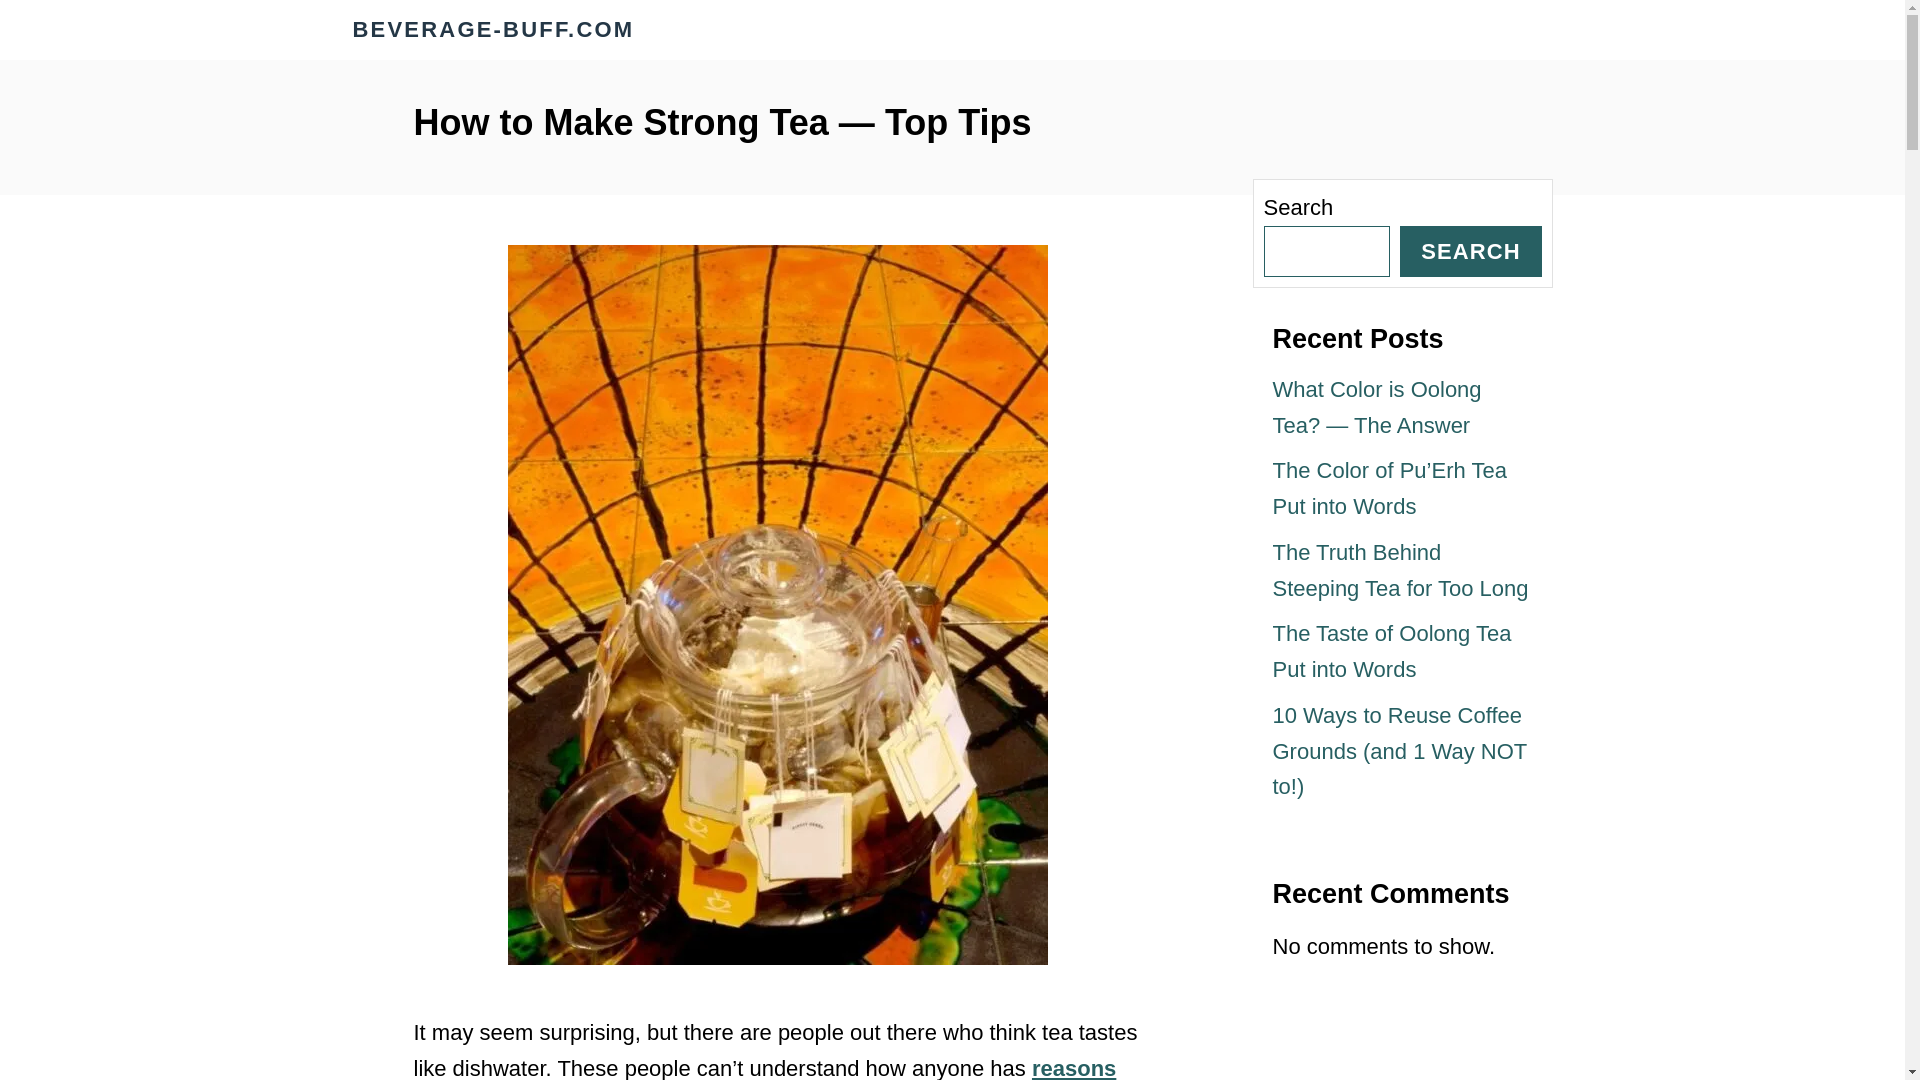 The height and width of the screenshot is (1080, 1920). I want to click on reasons for drinking tea, so click(766, 1068).